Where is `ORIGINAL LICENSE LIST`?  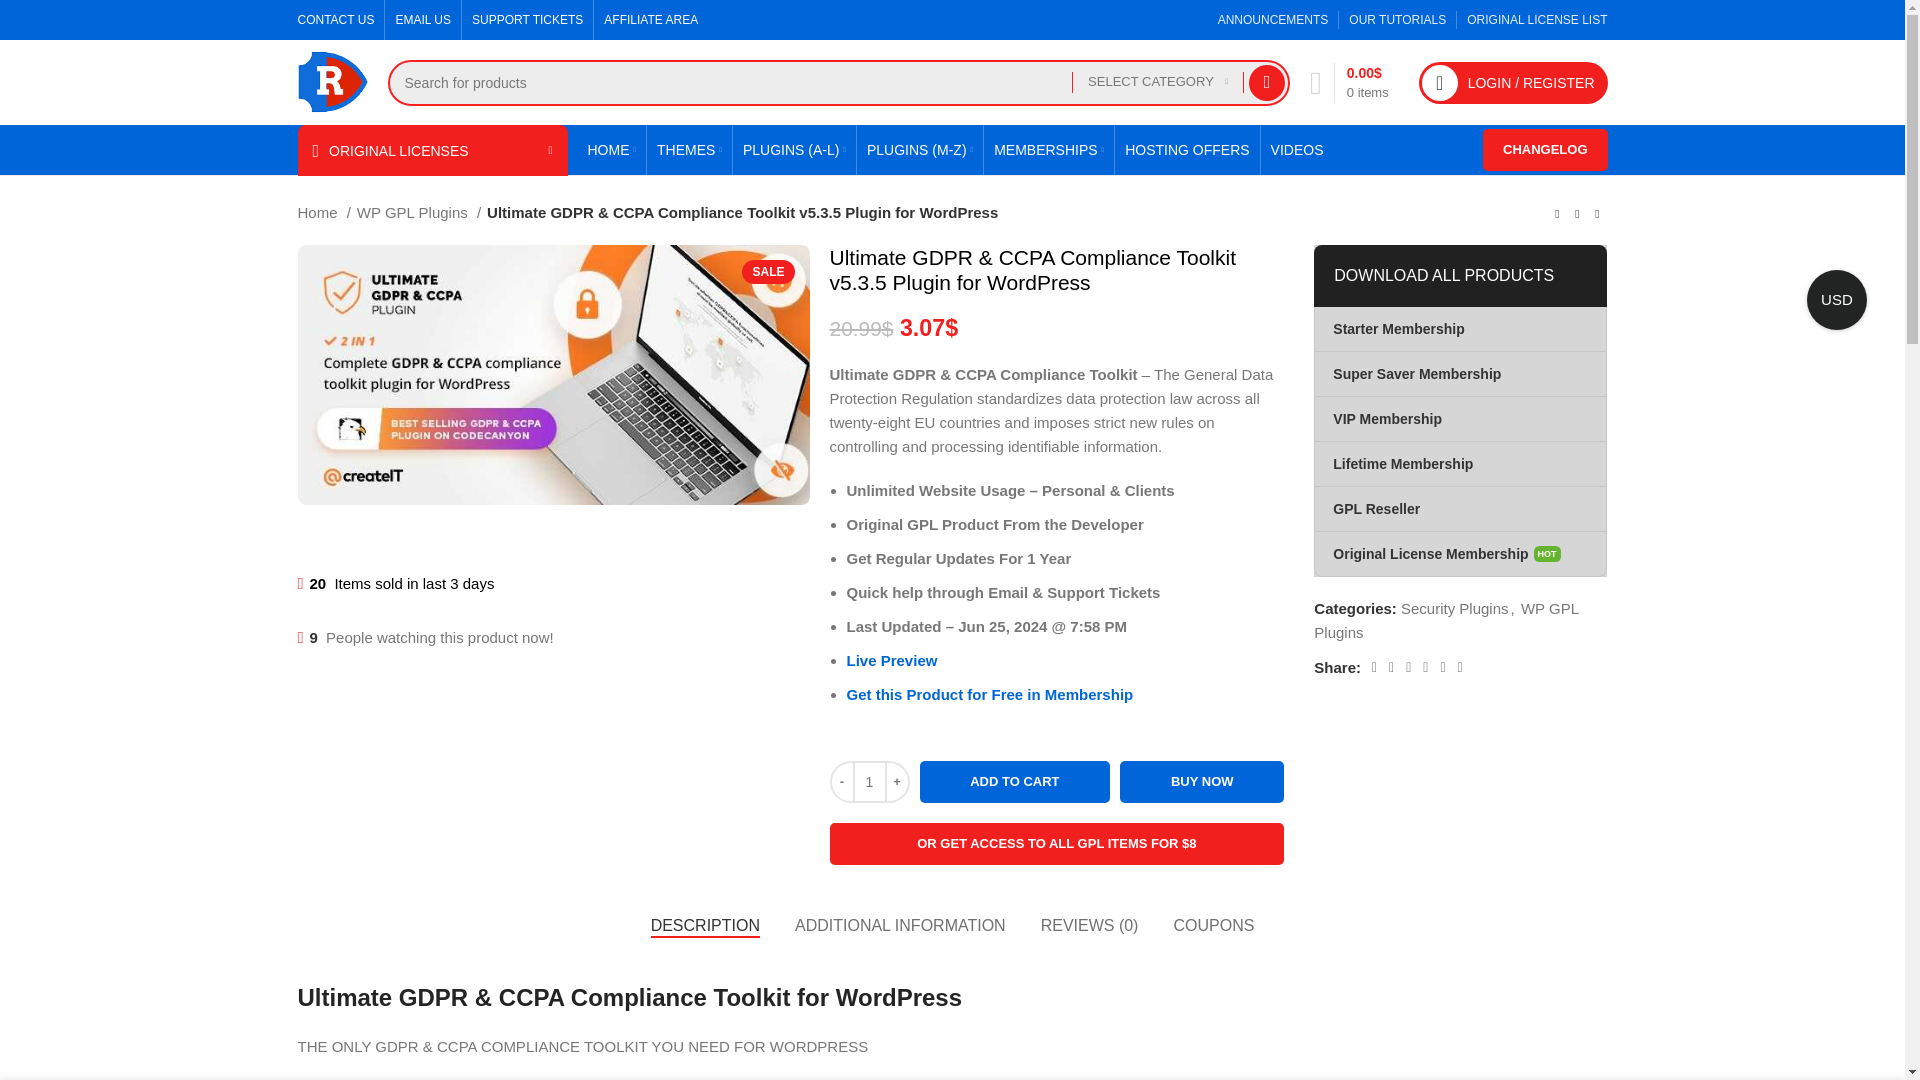 ORIGINAL LICENSE LIST is located at coordinates (1536, 20).